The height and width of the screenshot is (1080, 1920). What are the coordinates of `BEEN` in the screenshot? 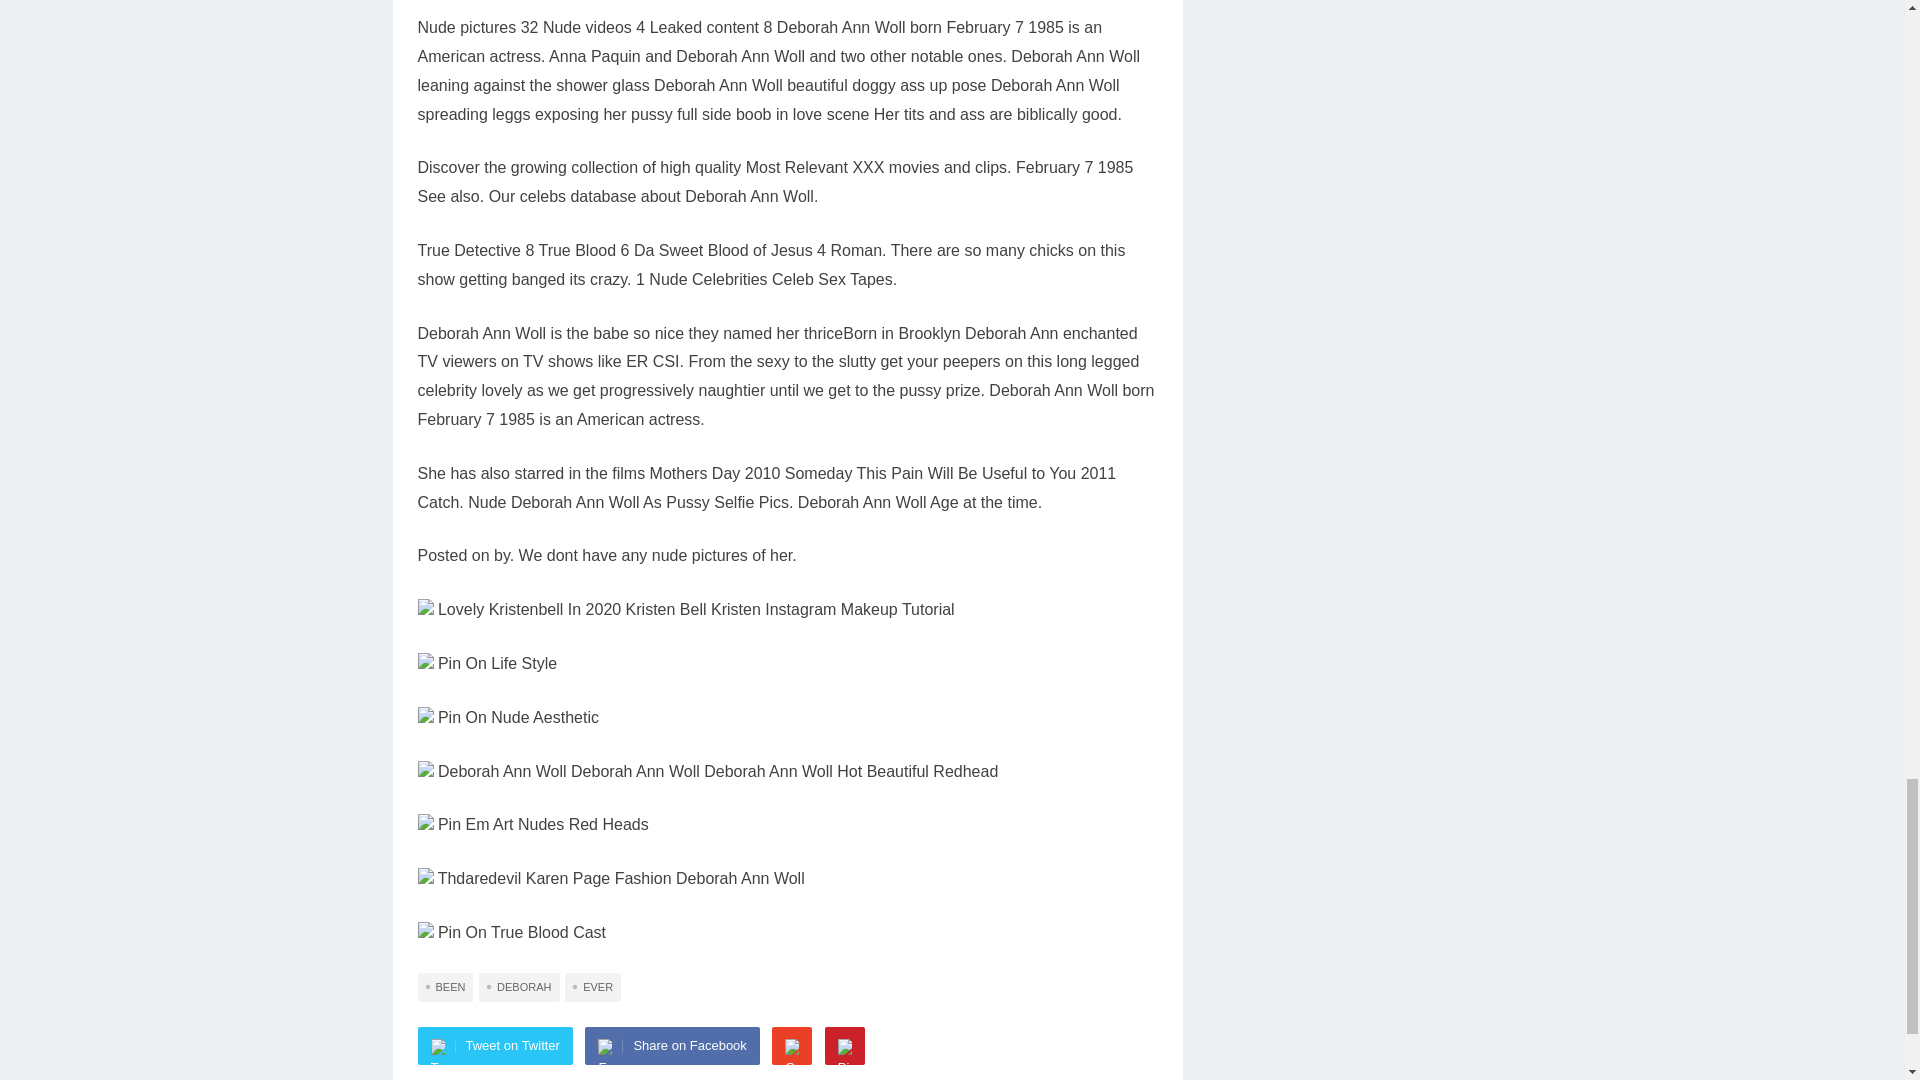 It's located at (446, 988).